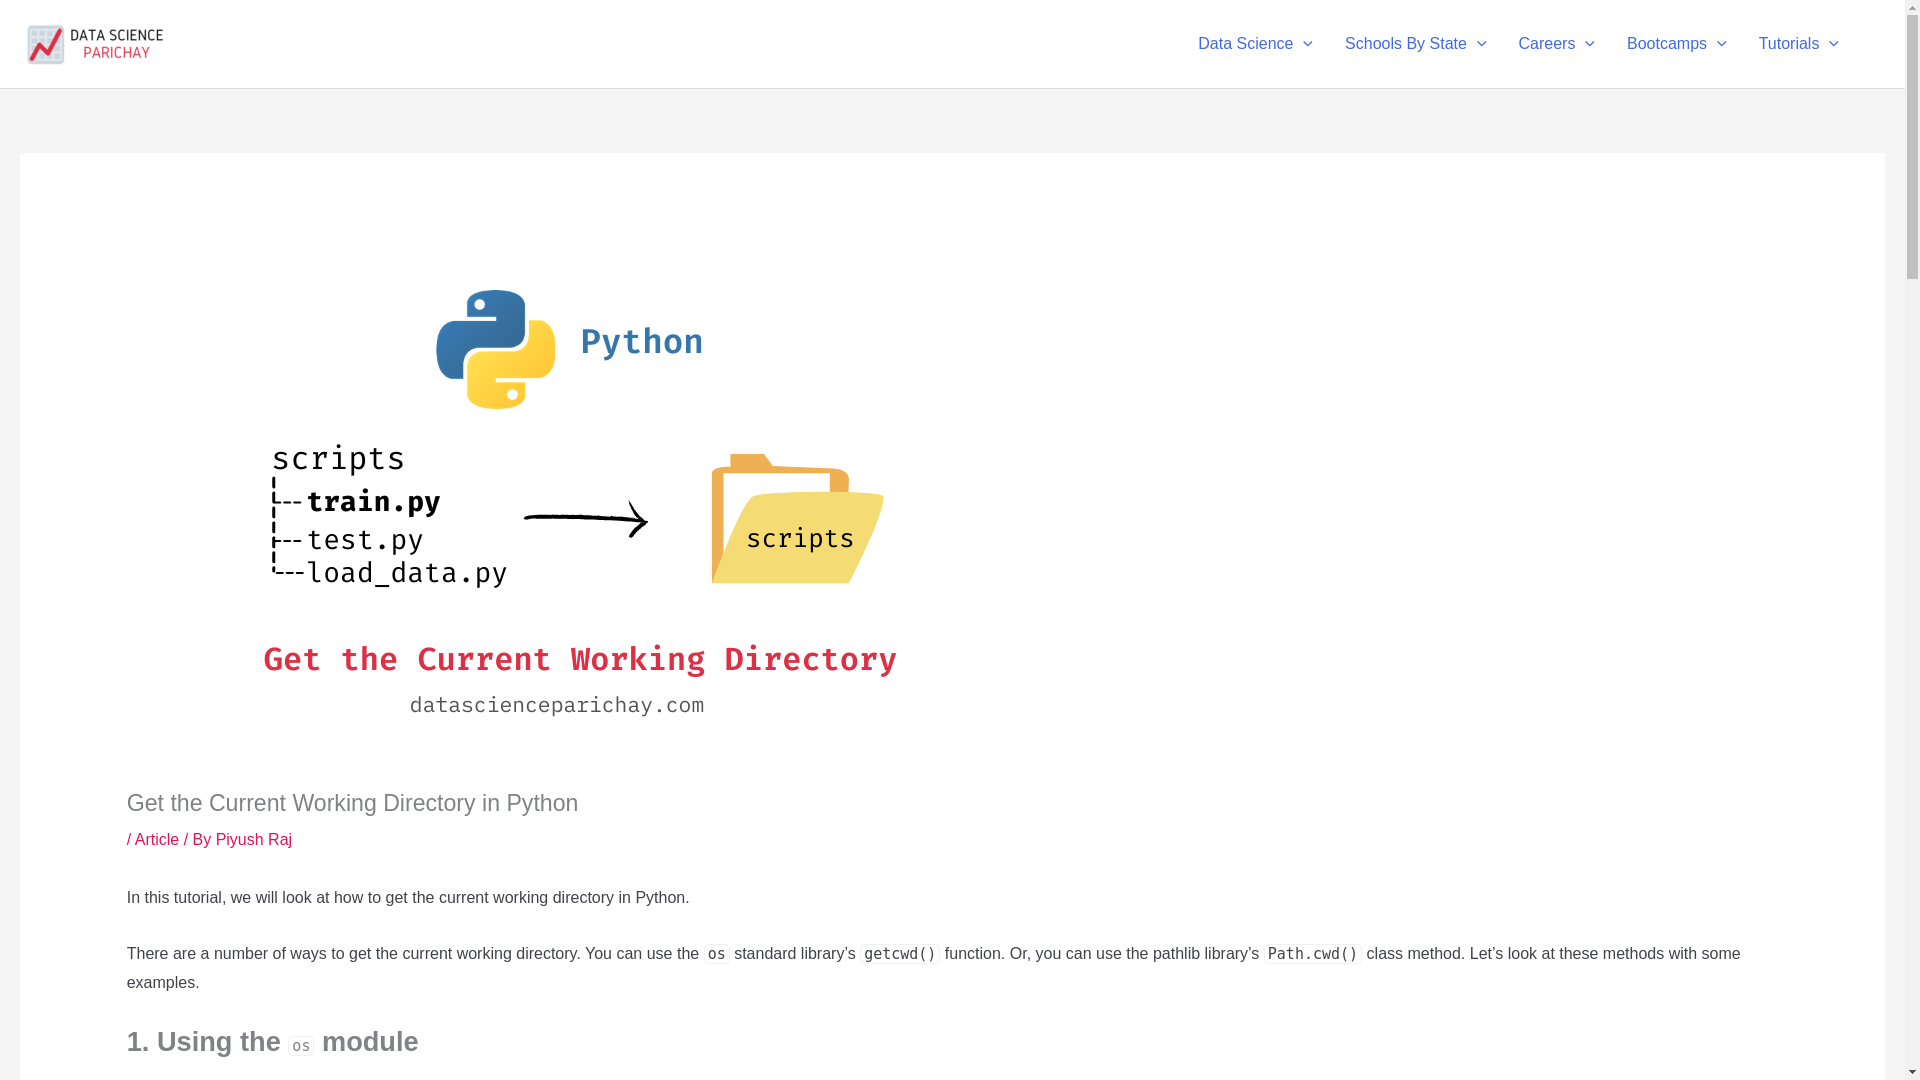 Image resolution: width=1920 pixels, height=1080 pixels. I want to click on Schools By State, so click(1414, 43).